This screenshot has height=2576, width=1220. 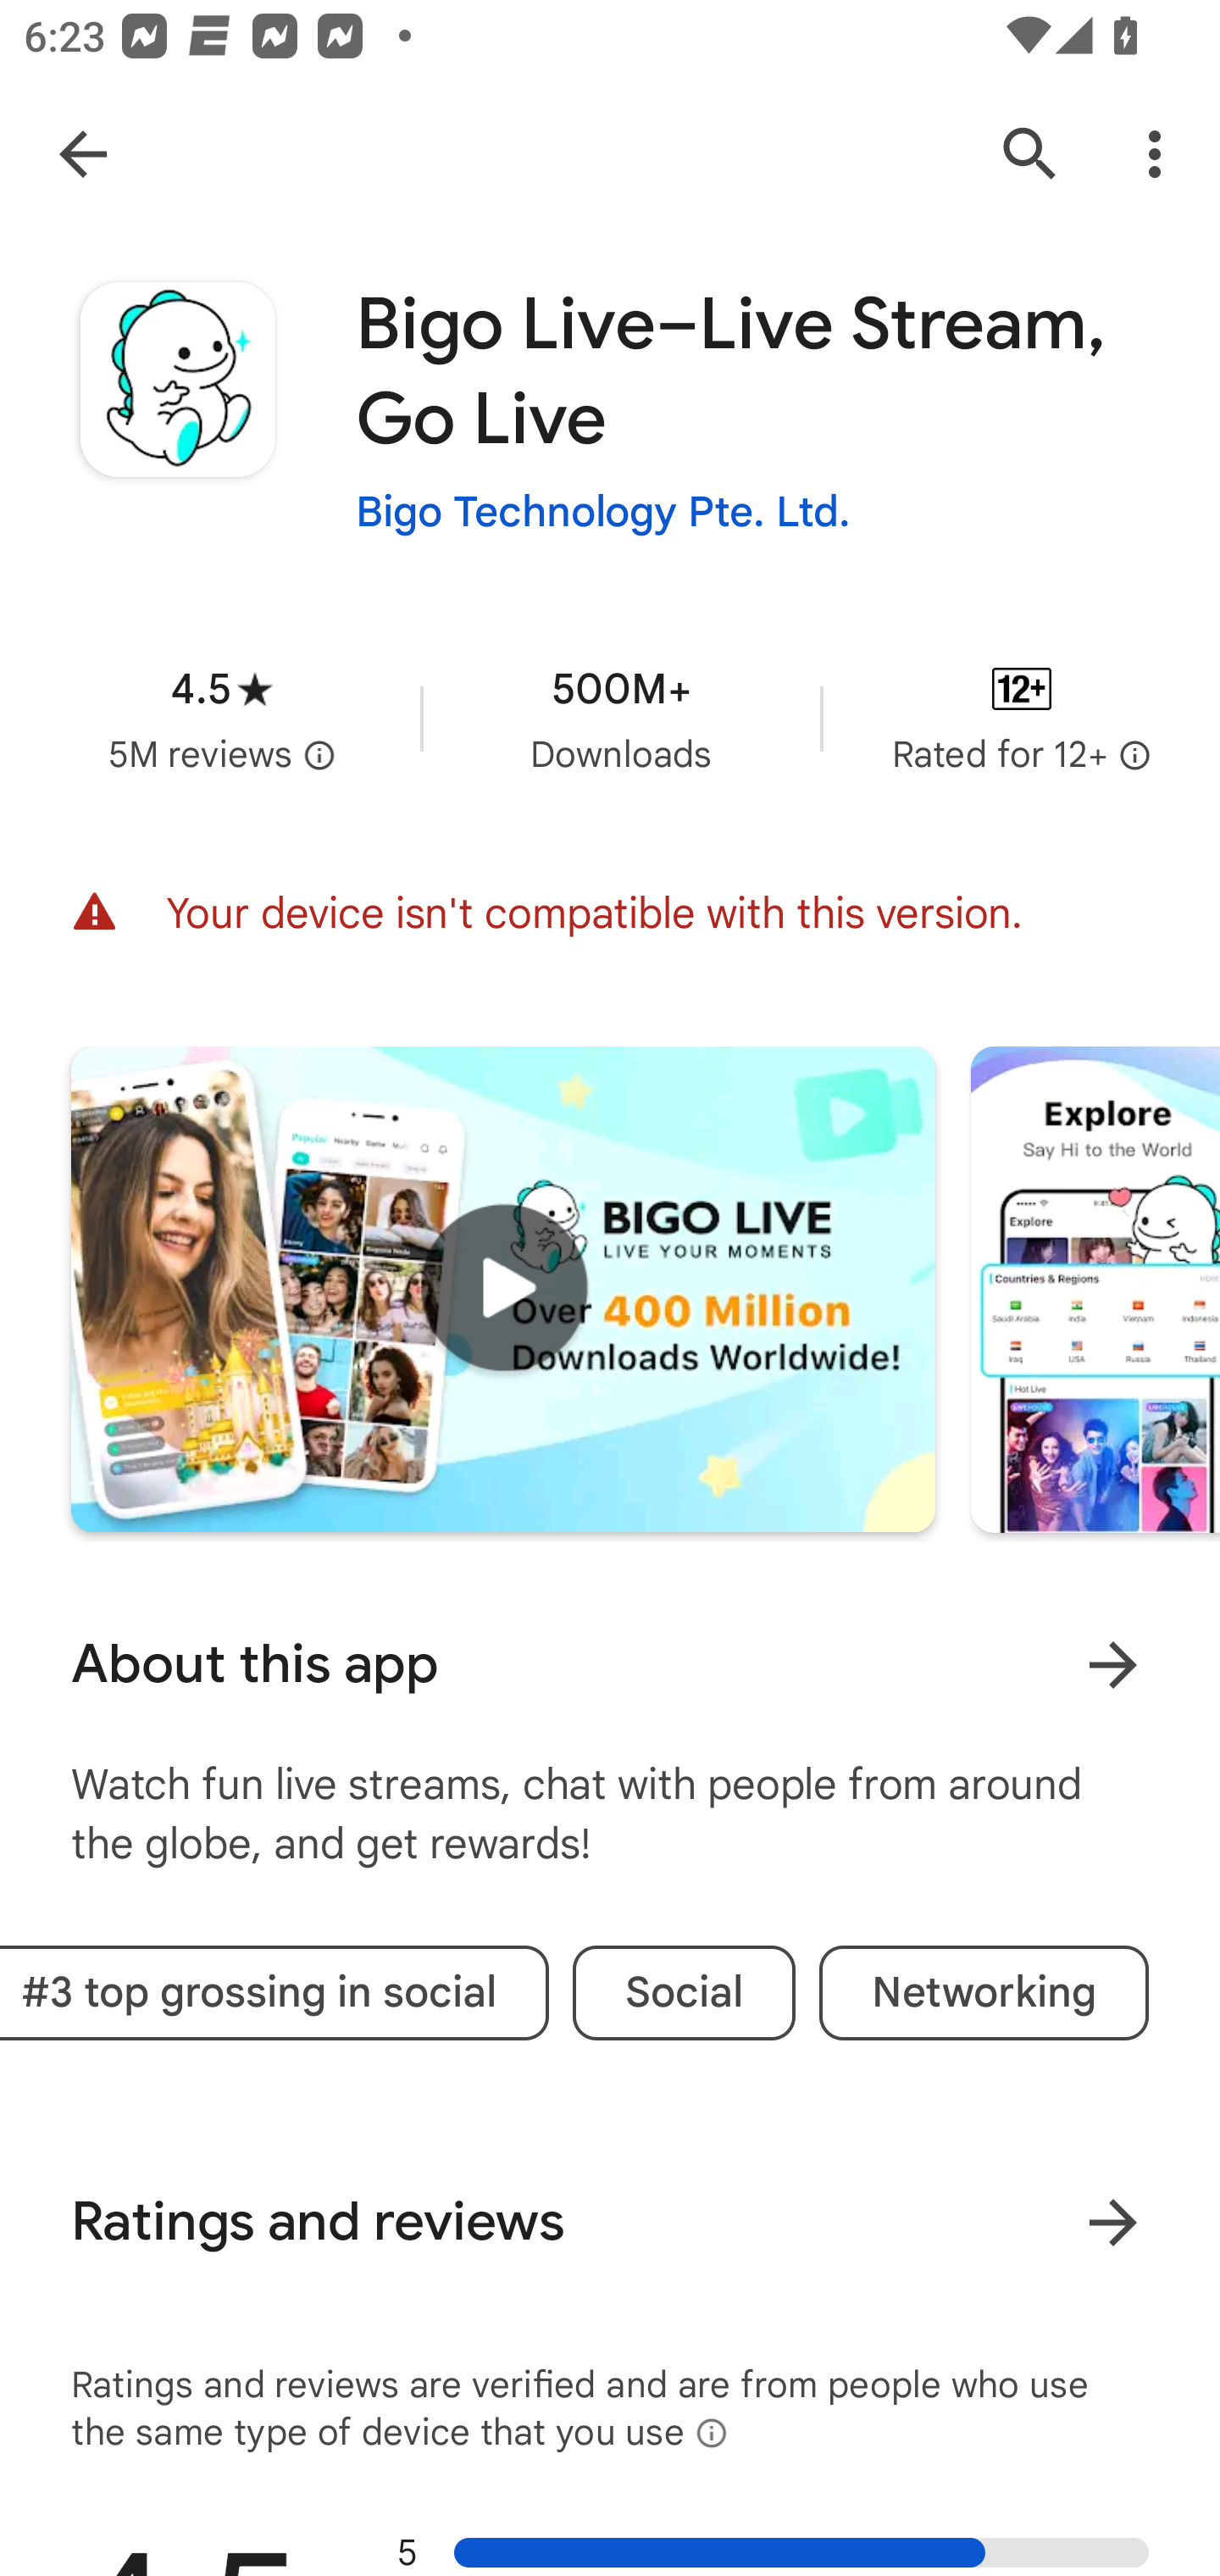 What do you see at coordinates (610, 1664) in the screenshot?
I see `About this app
 More results for About this app` at bounding box center [610, 1664].